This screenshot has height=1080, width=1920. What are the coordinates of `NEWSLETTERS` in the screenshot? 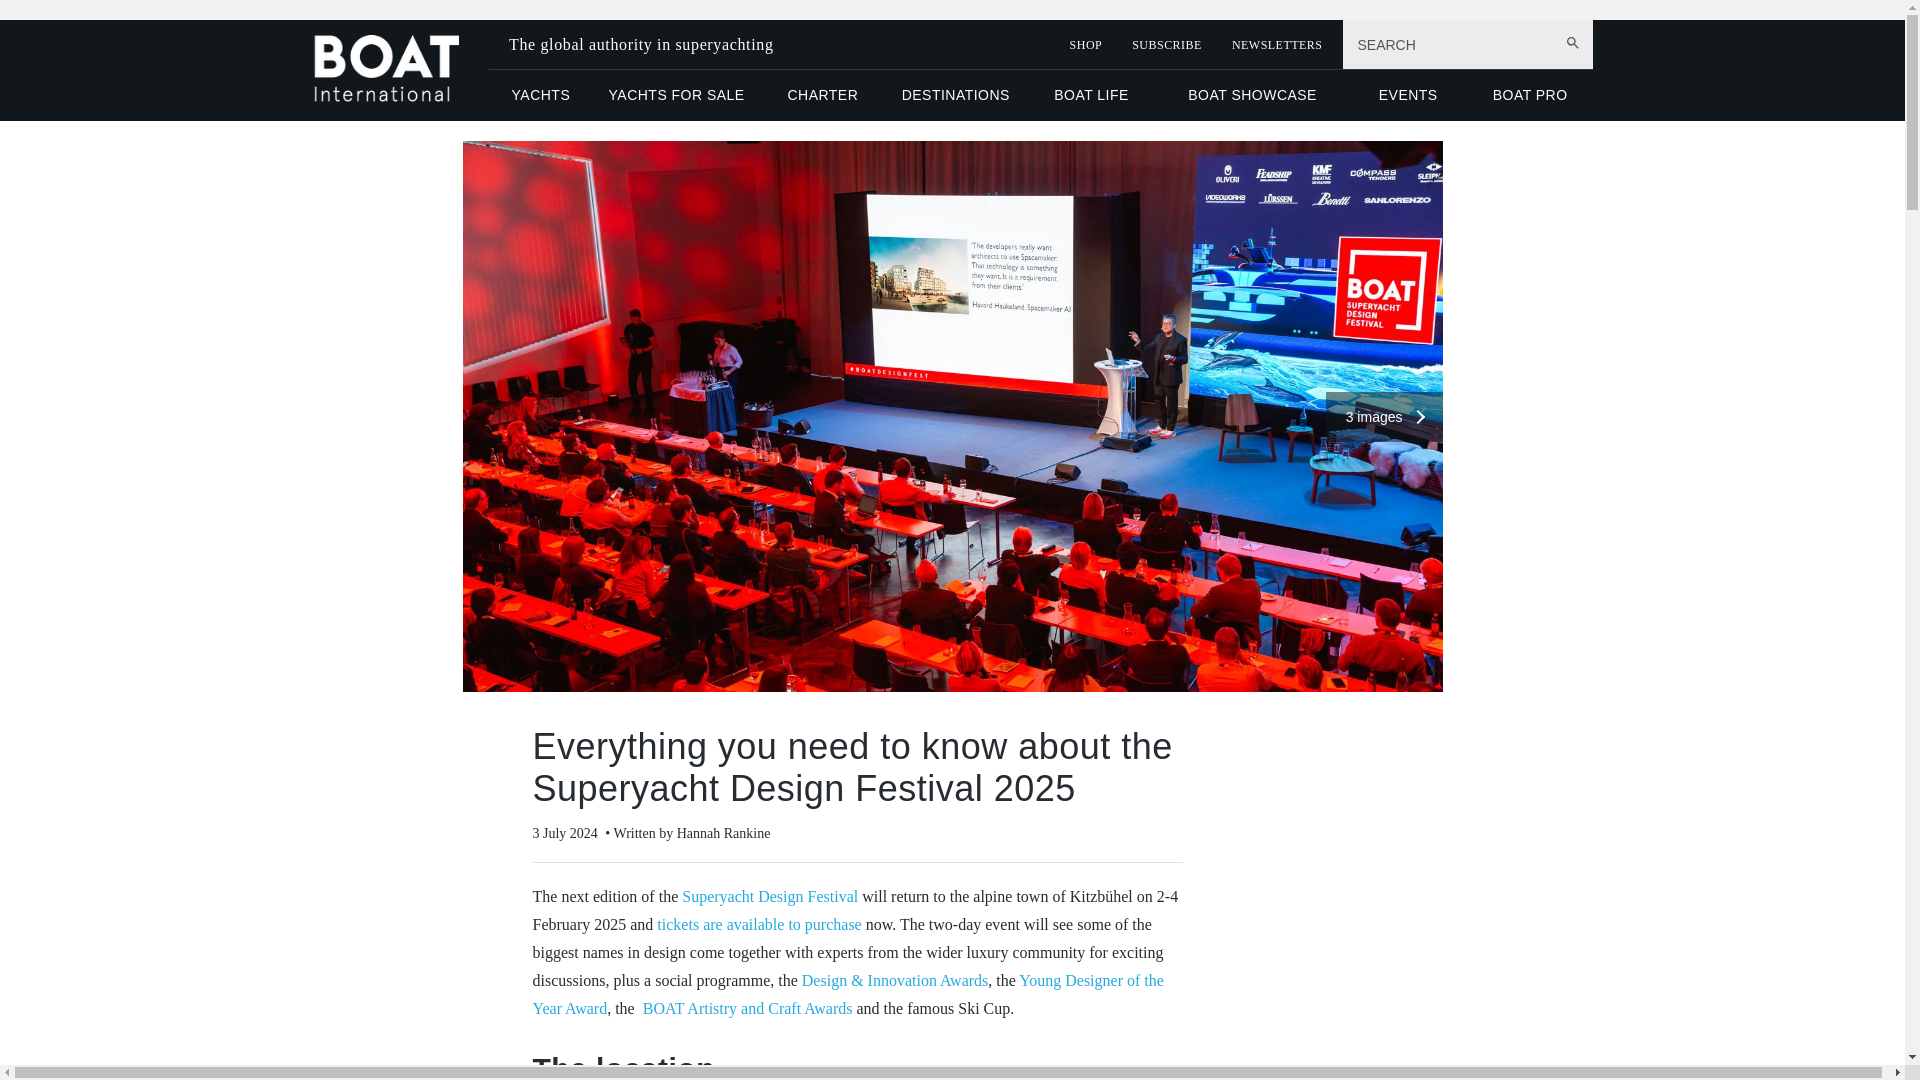 It's located at (1277, 44).